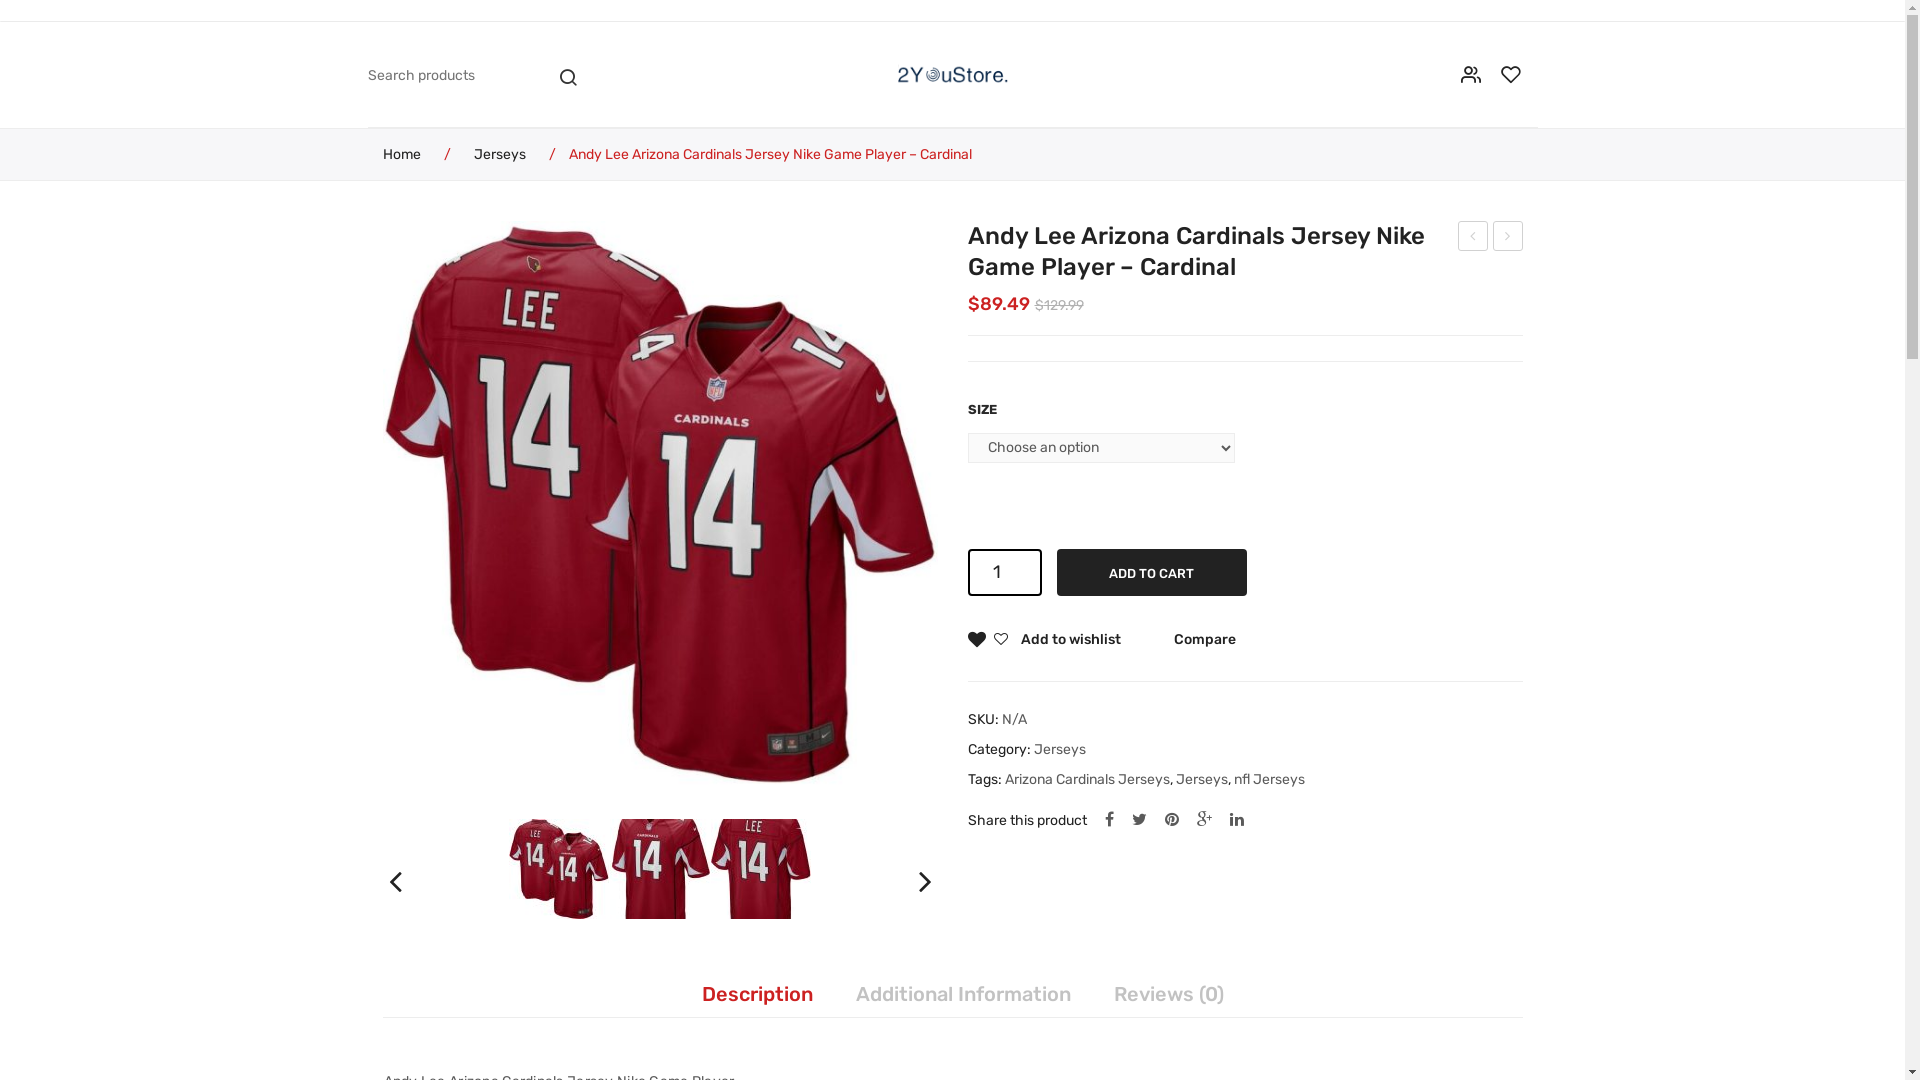 Image resolution: width=1920 pixels, height=1080 pixels. What do you see at coordinates (1237, 820) in the screenshot?
I see `LinkedIn` at bounding box center [1237, 820].